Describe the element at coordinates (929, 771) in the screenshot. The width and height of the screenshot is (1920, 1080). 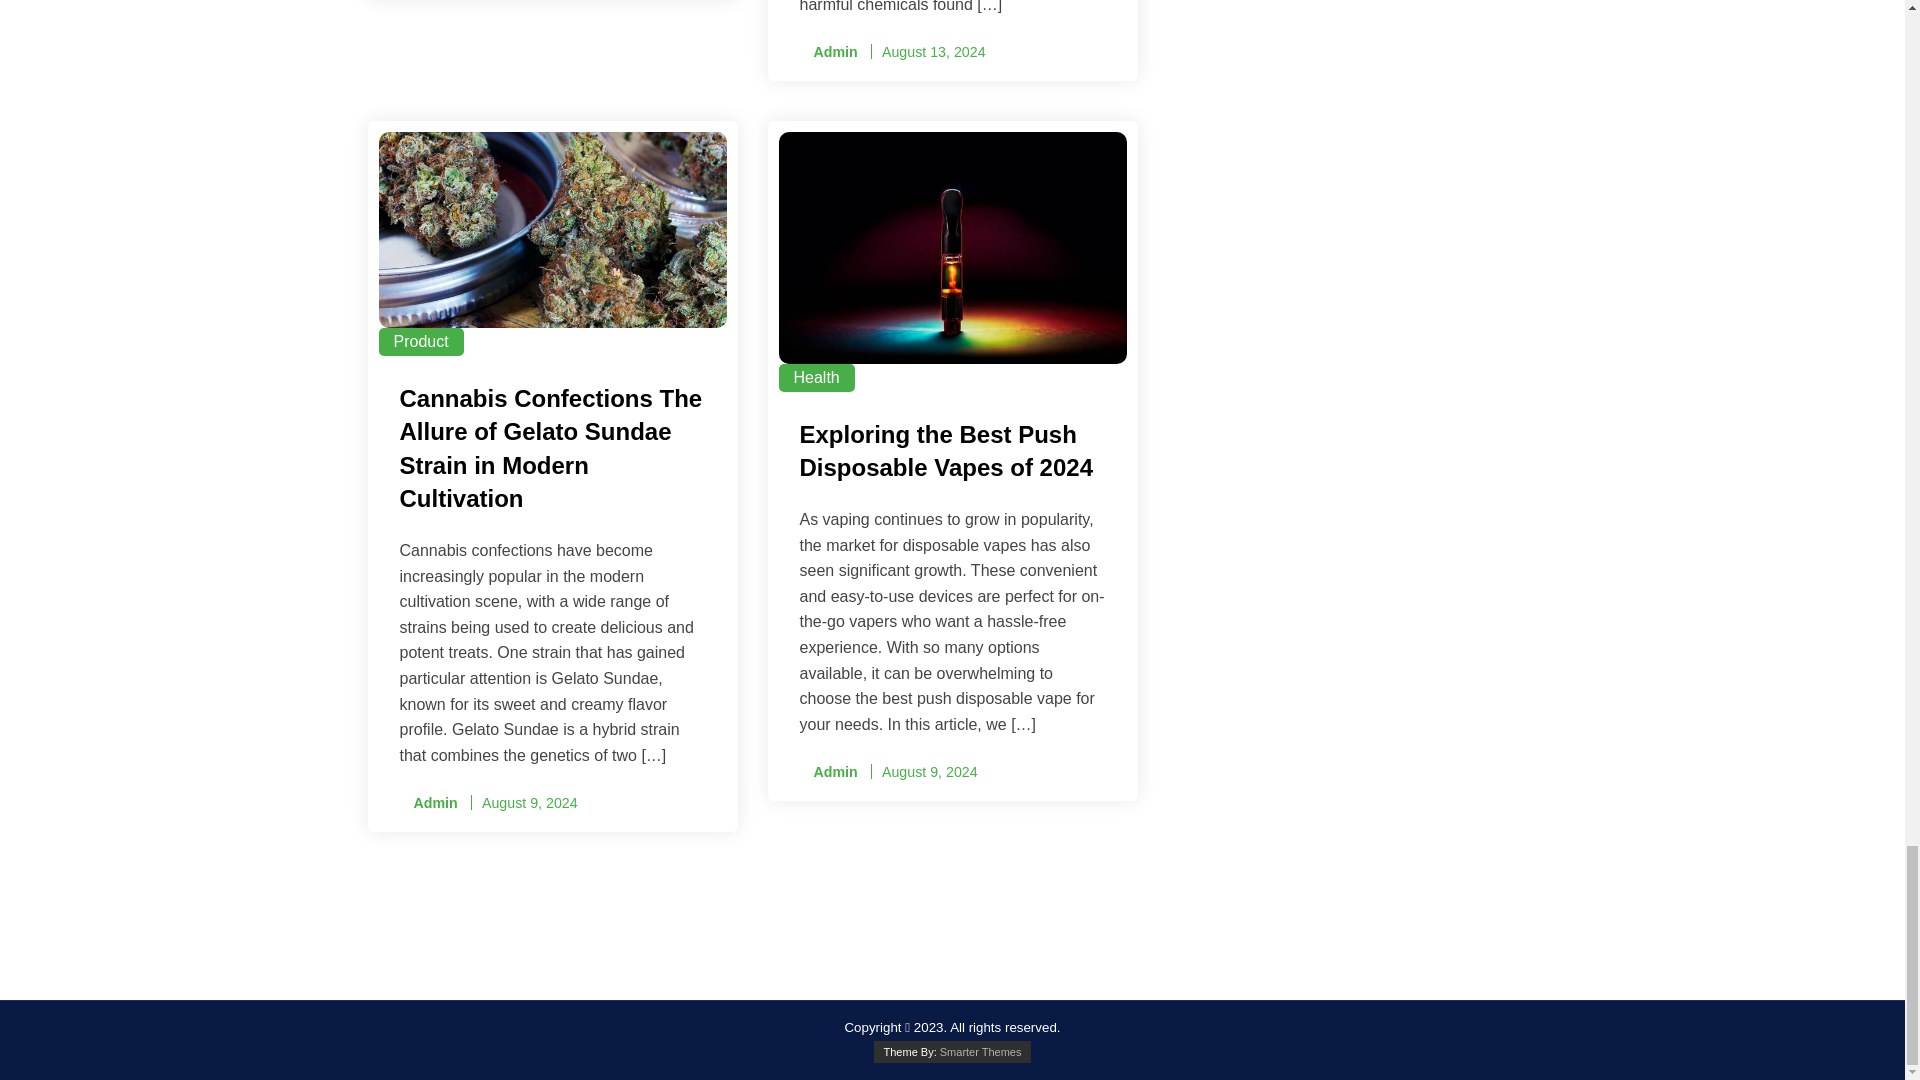
I see `August 9, 2024` at that location.